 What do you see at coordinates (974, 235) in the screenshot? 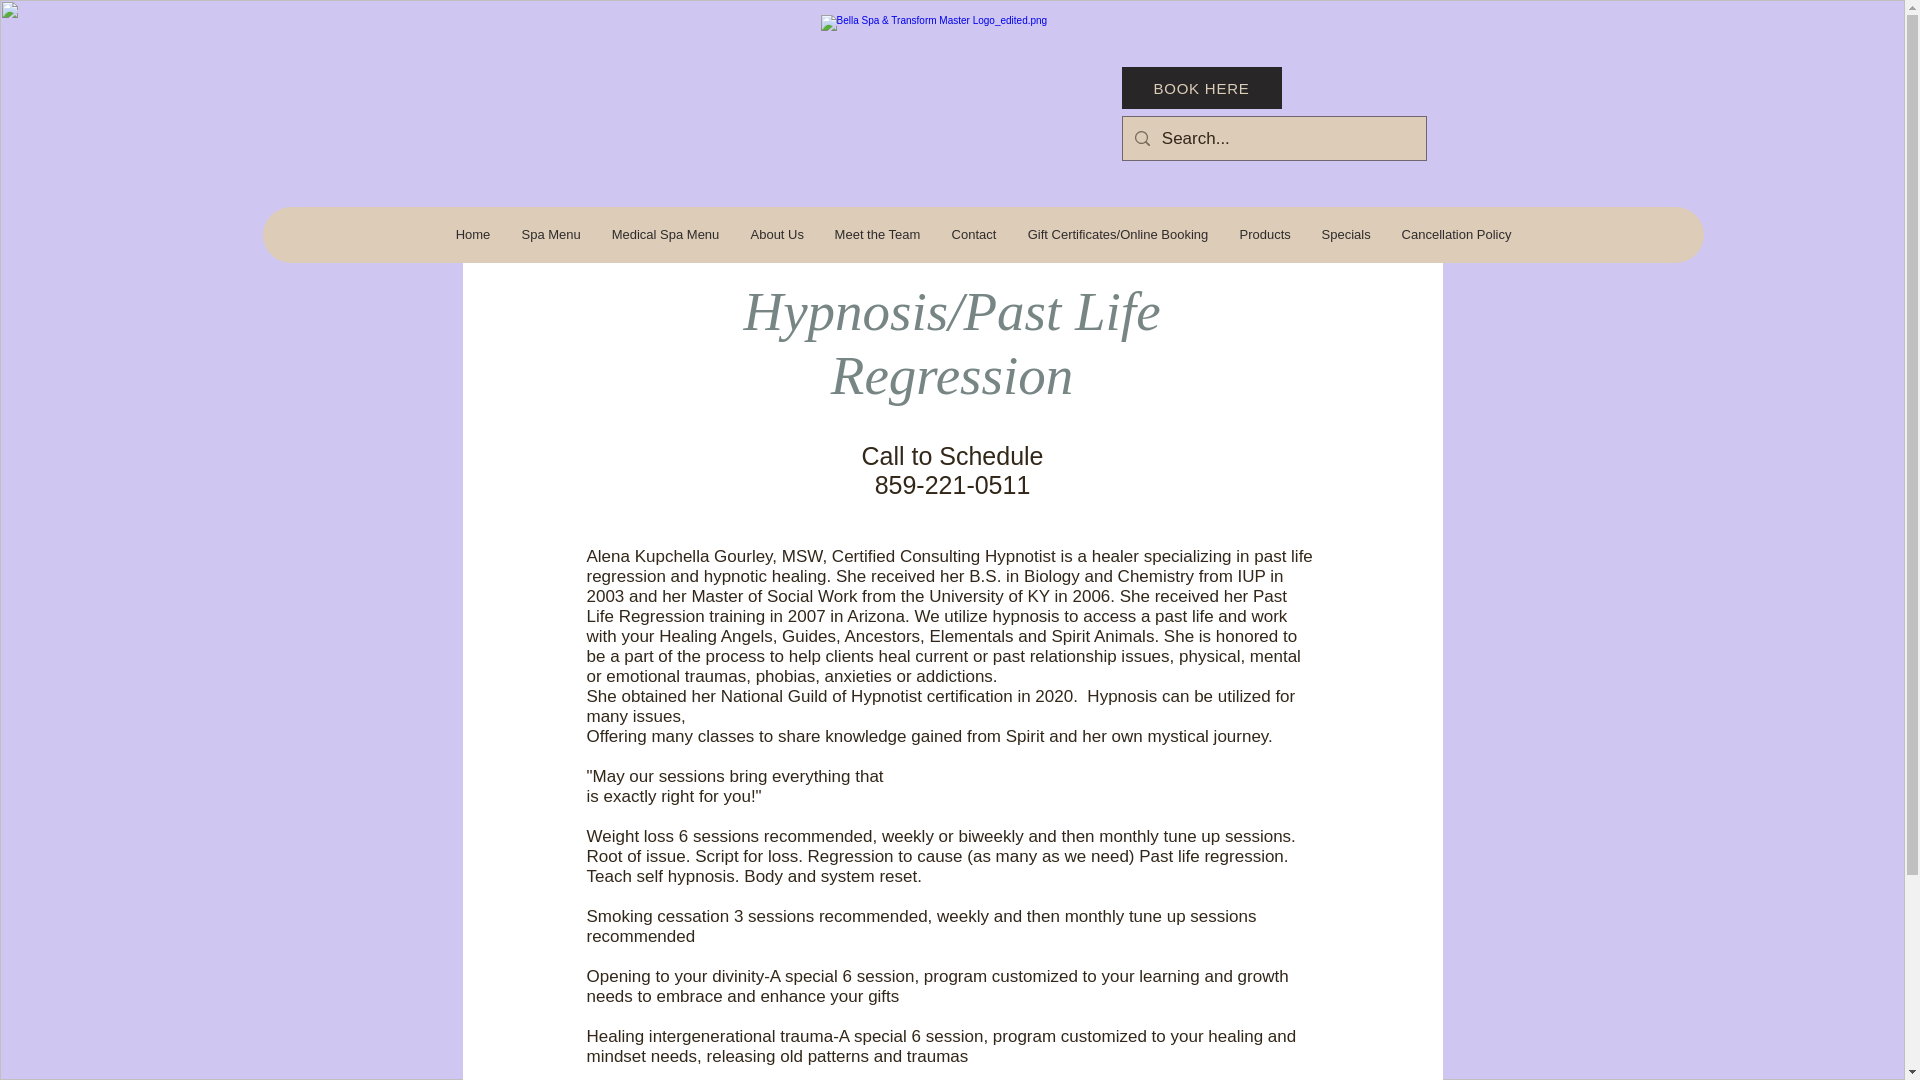
I see `Contact` at bounding box center [974, 235].